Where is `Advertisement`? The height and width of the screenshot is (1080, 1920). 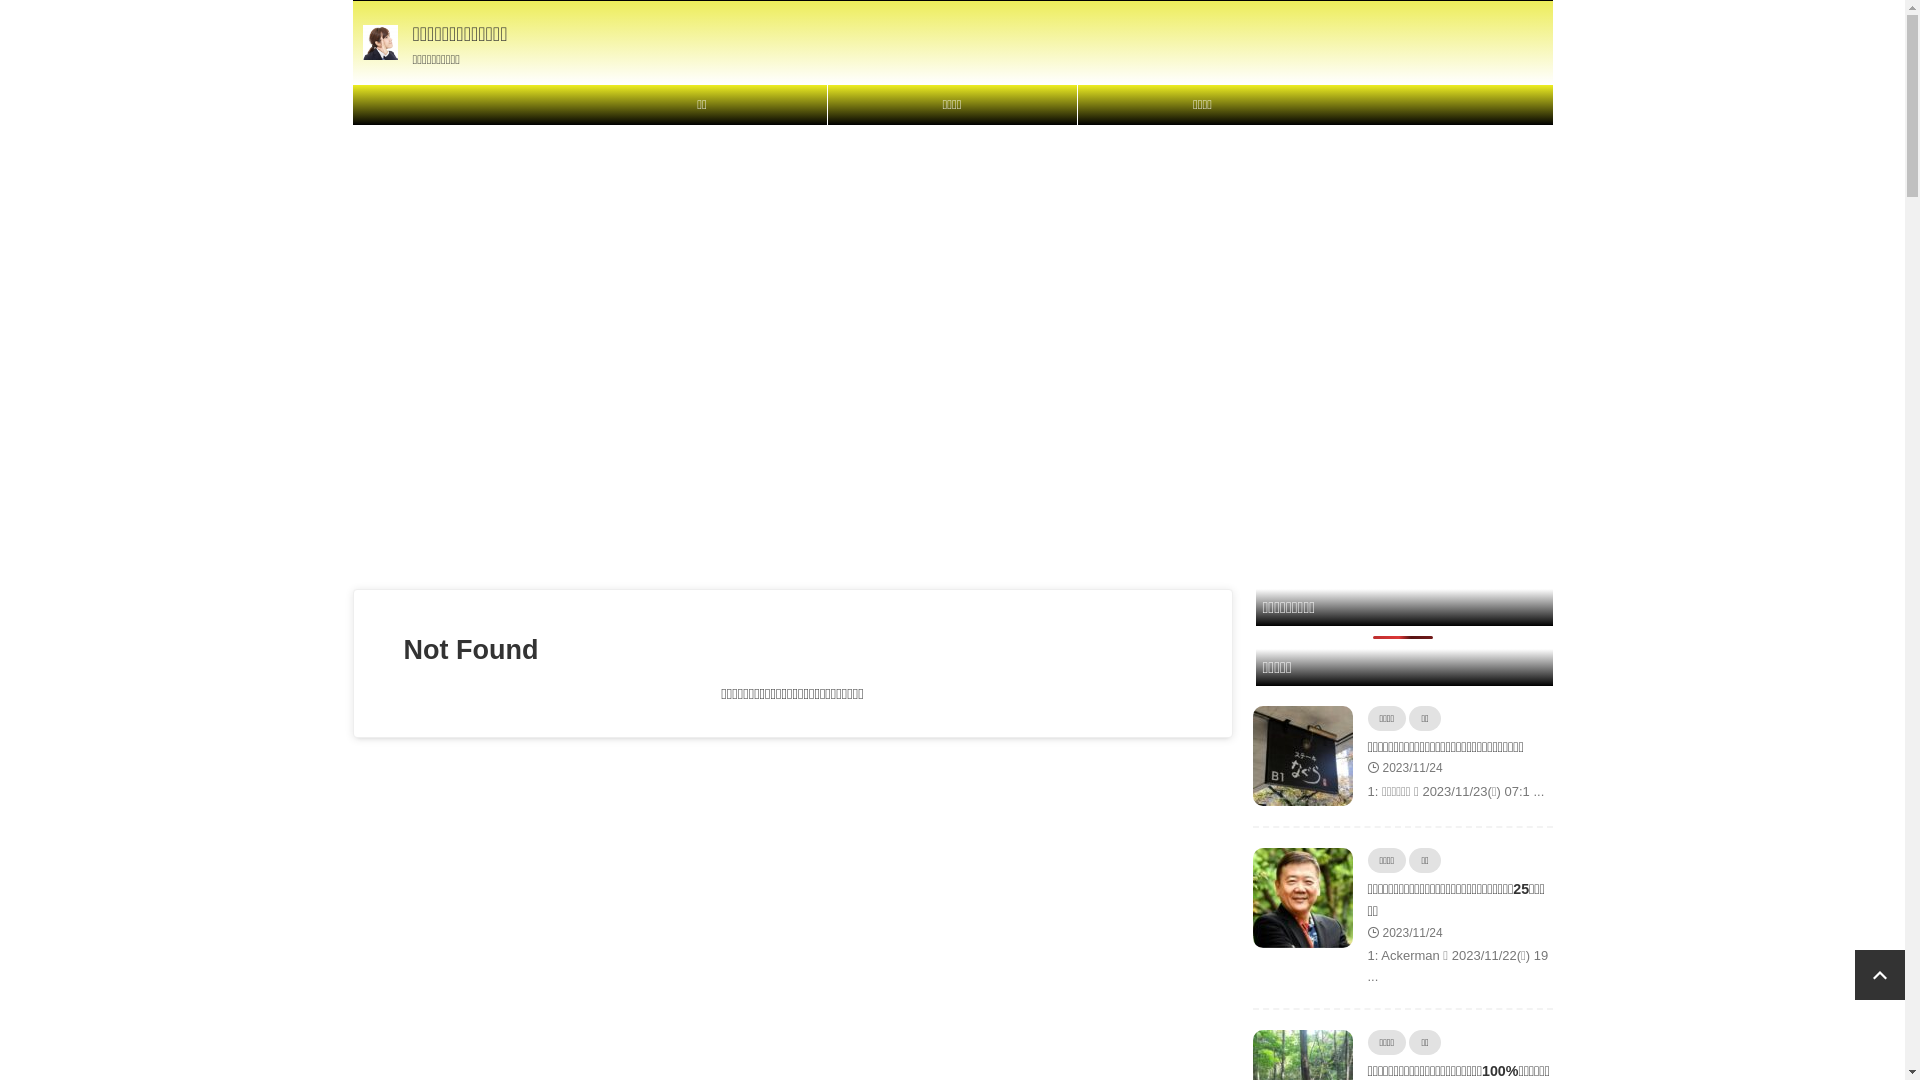
Advertisement is located at coordinates (952, 266).